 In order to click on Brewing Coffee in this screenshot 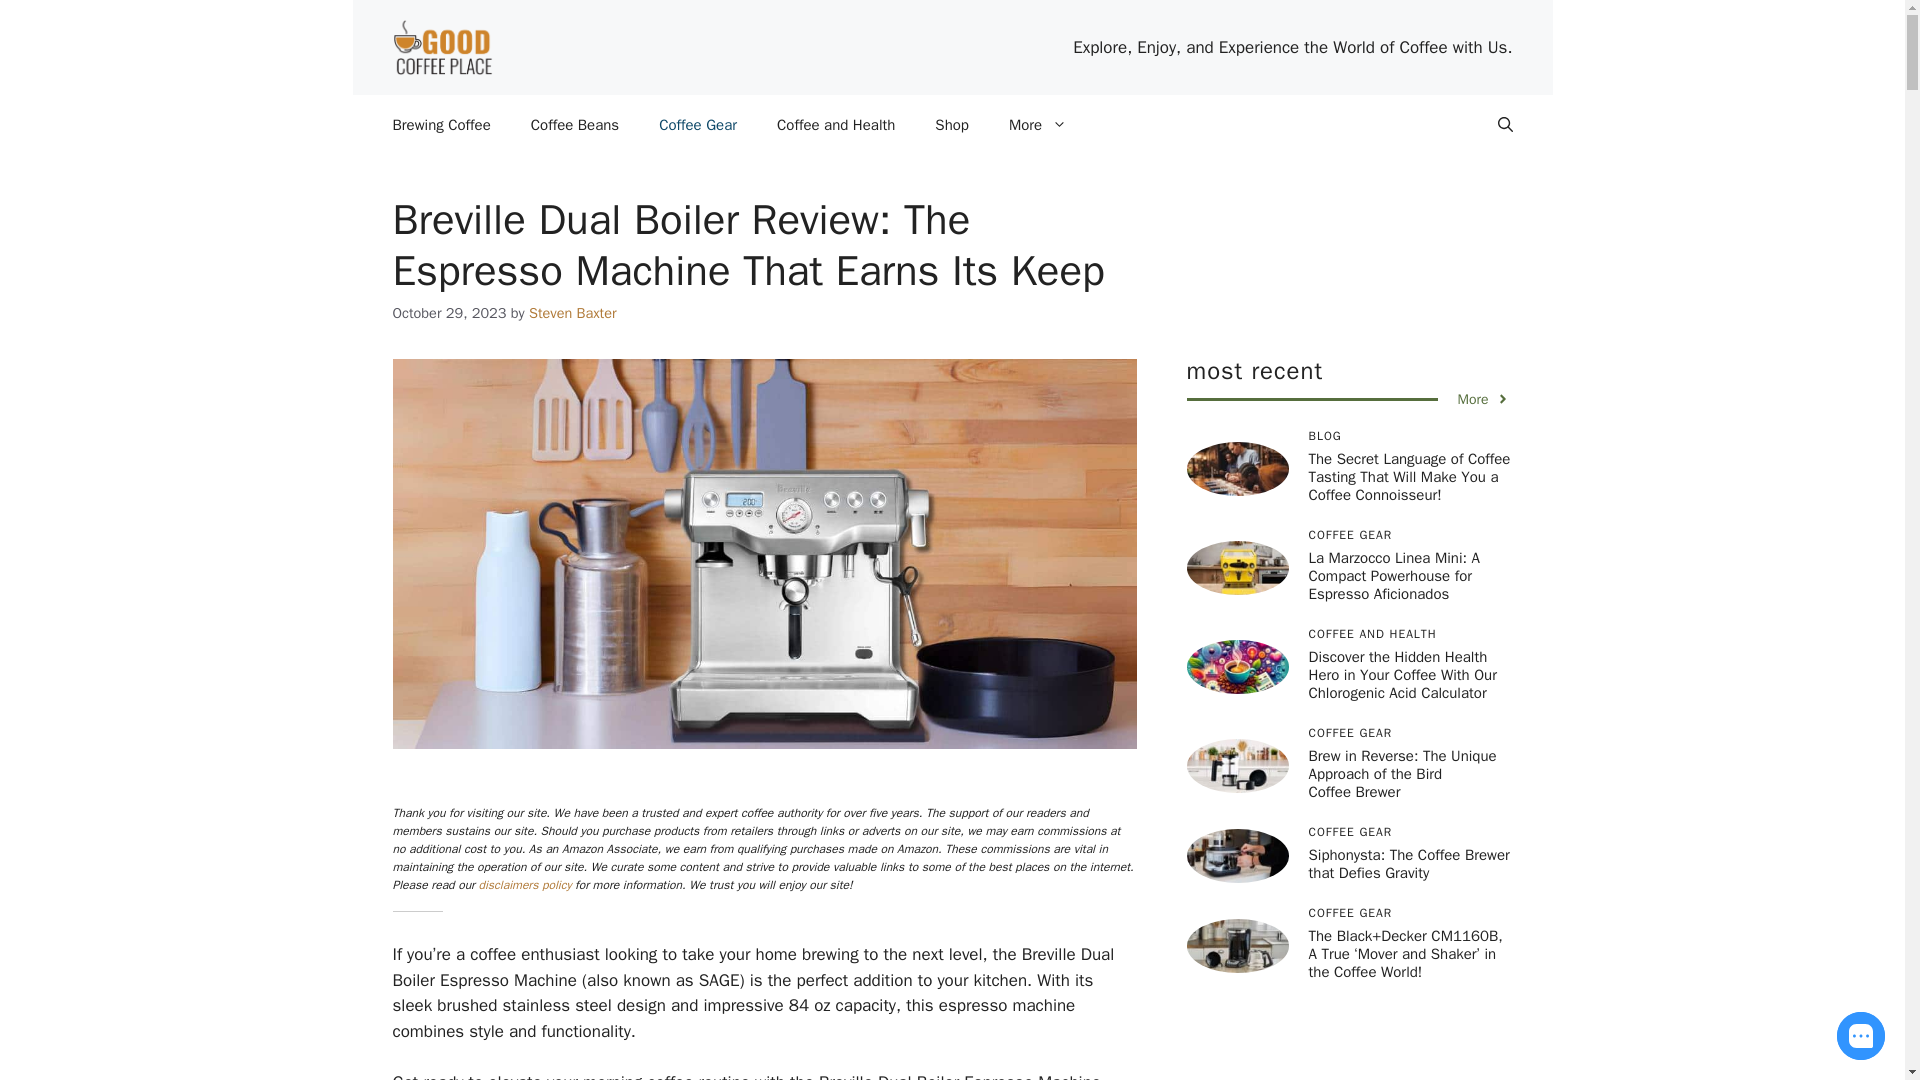, I will do `click(441, 125)`.